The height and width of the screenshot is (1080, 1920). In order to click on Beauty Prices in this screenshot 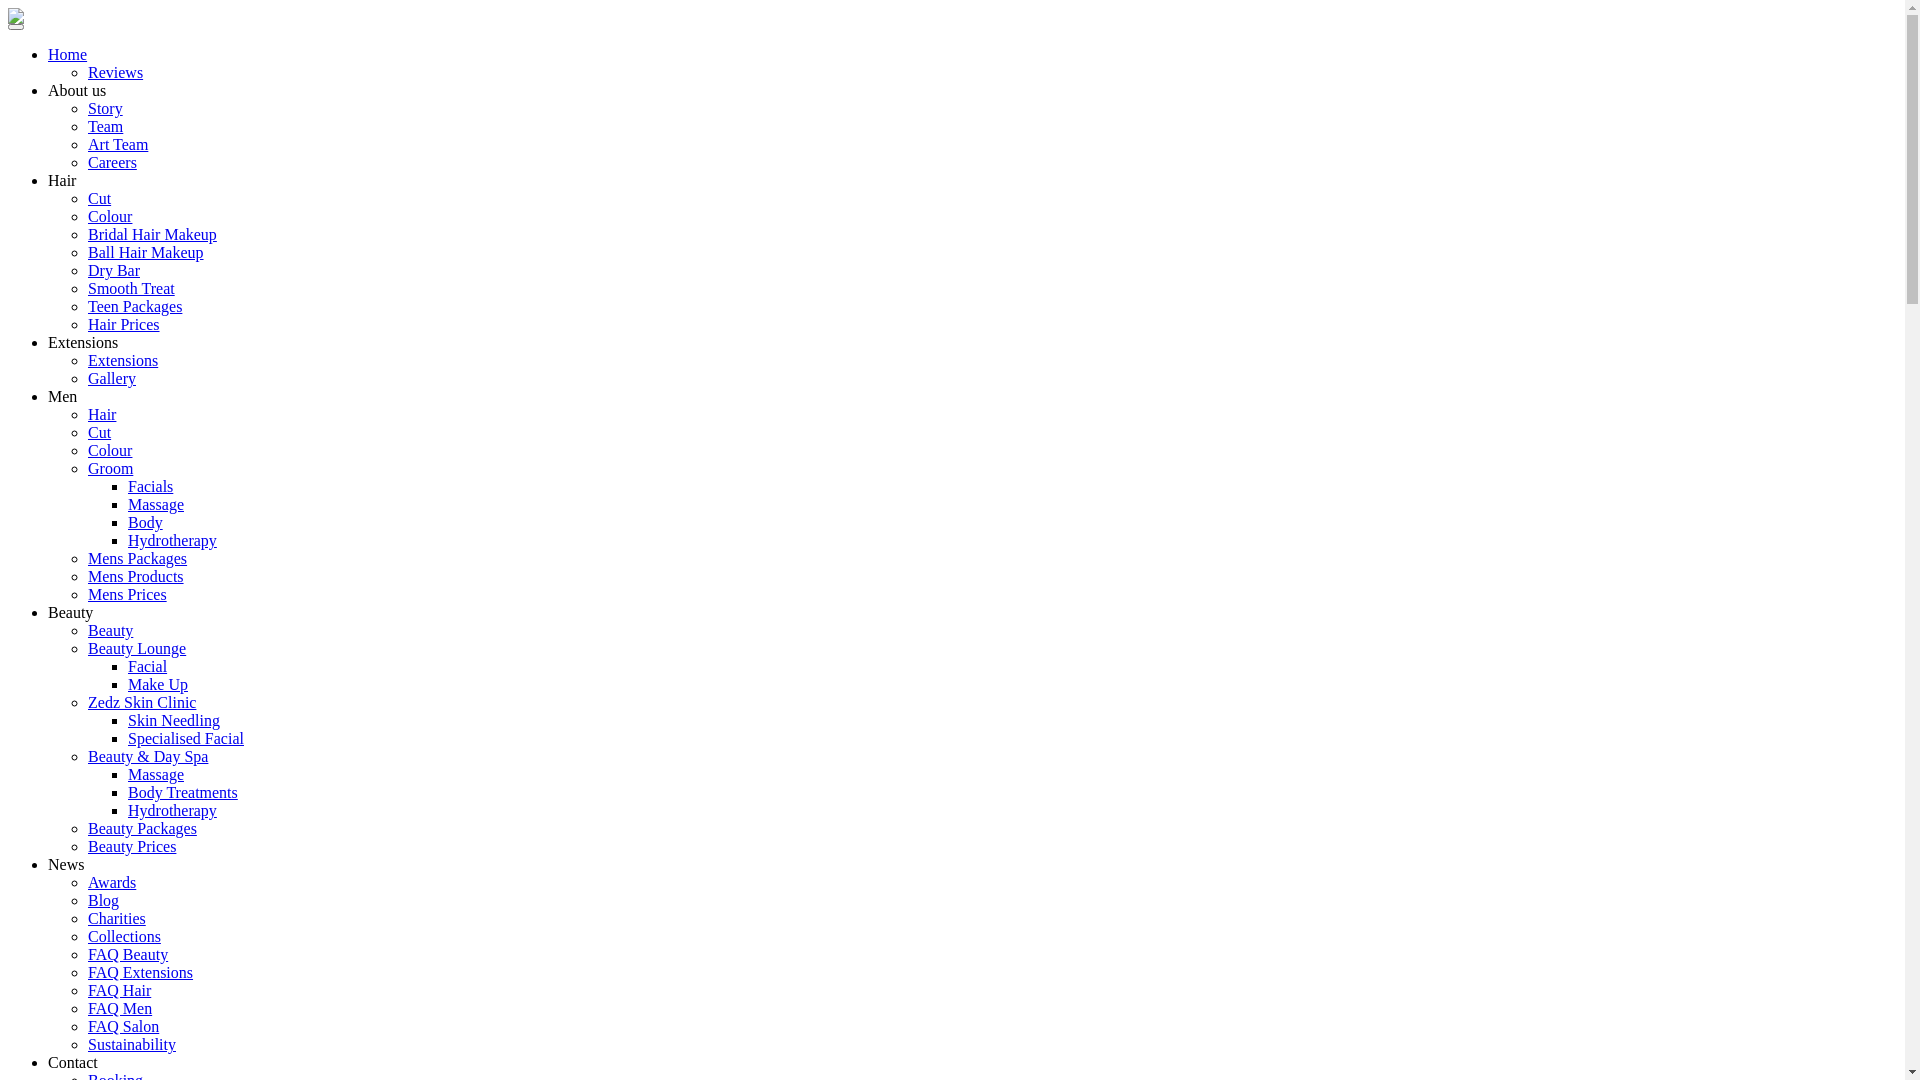, I will do `click(132, 846)`.